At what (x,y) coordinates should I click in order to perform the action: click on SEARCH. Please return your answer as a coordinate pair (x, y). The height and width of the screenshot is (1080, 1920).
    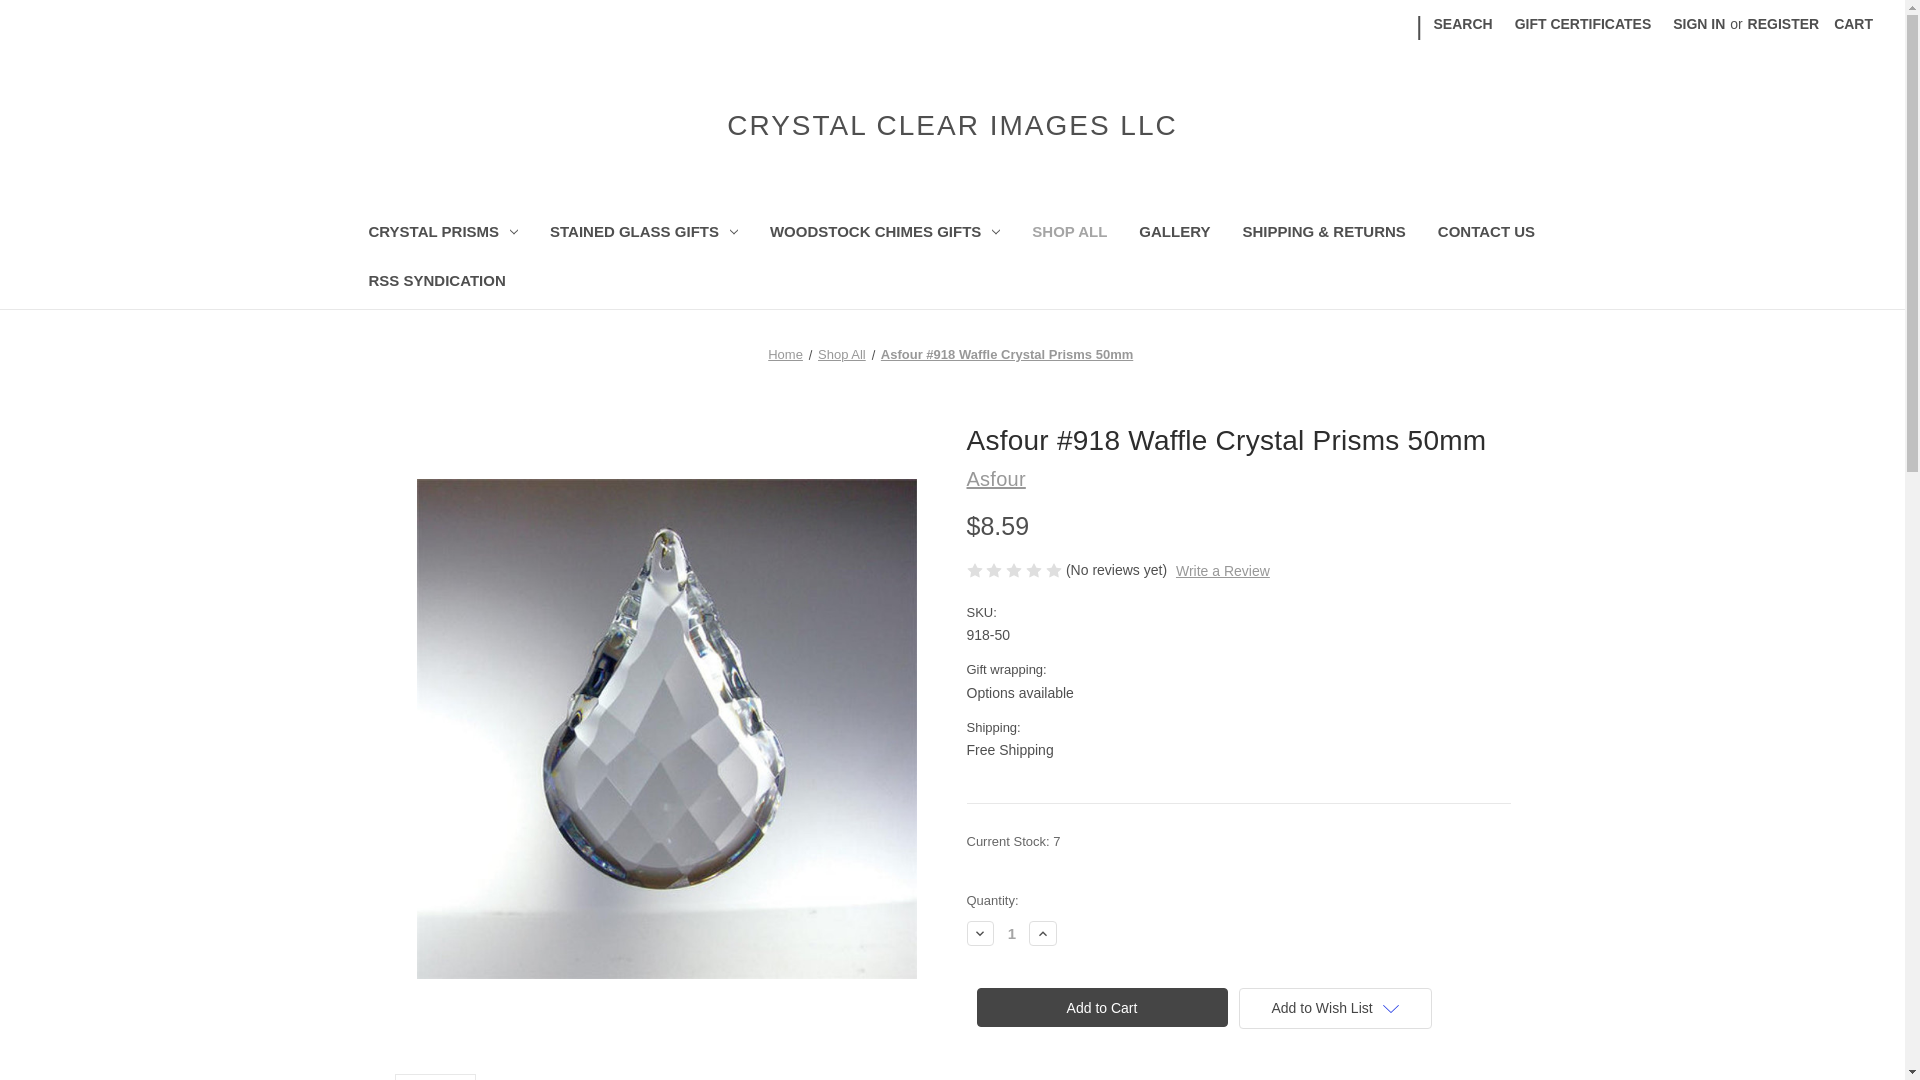
    Looking at the image, I should click on (1462, 24).